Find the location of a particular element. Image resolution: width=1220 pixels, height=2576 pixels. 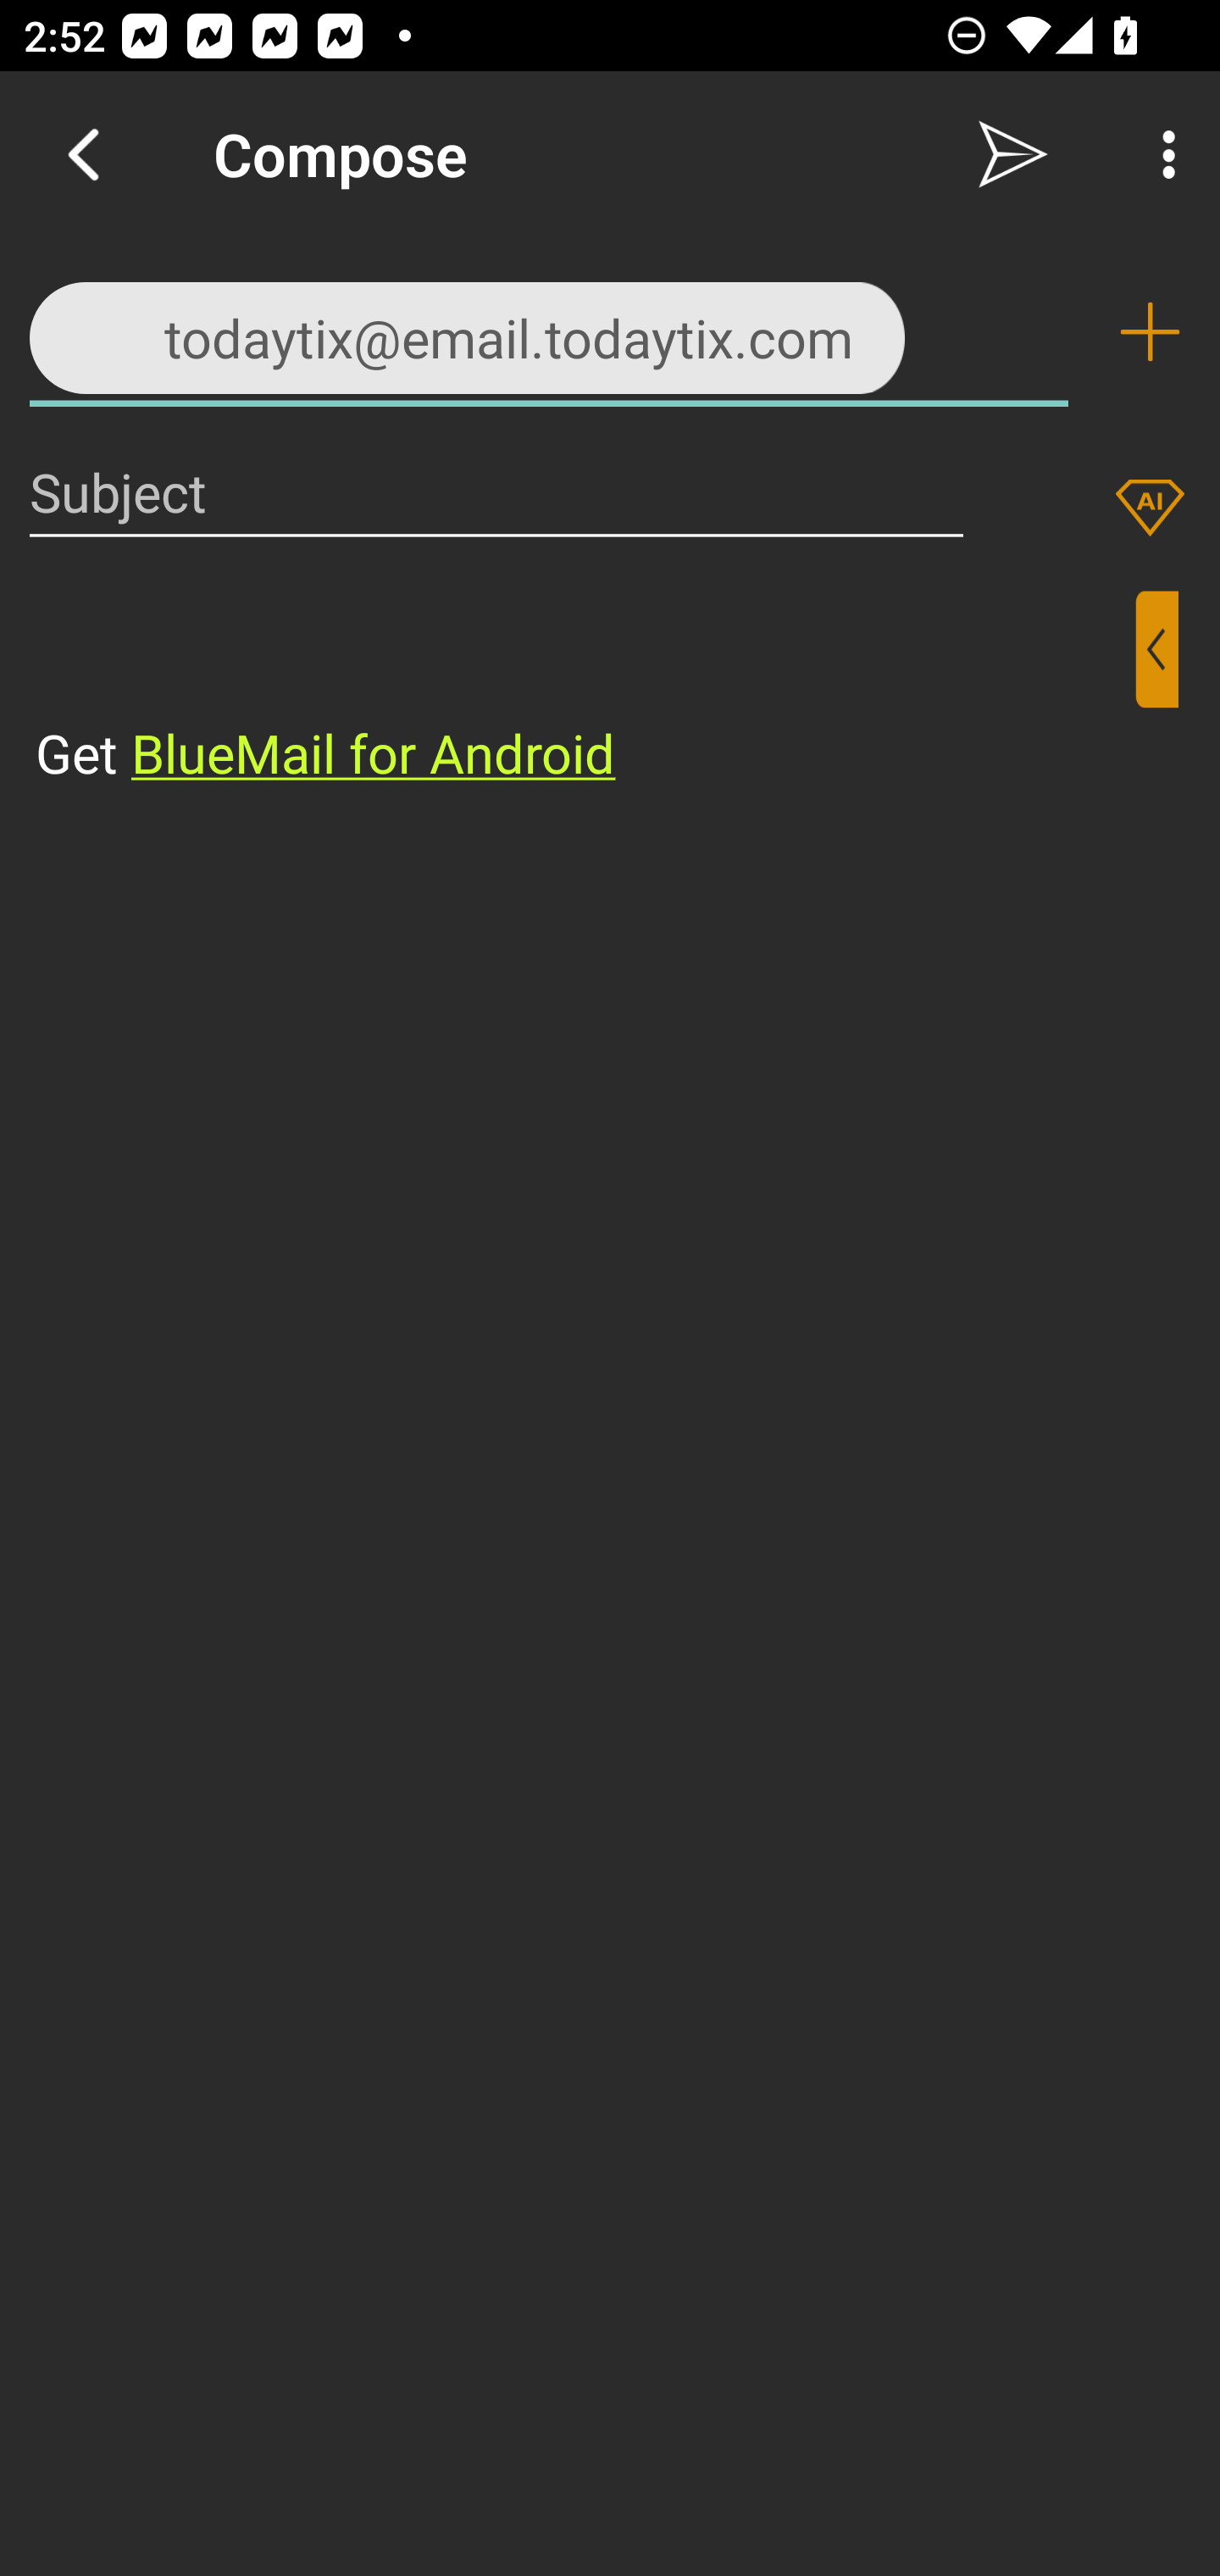

Add recipient (To) is located at coordinates (1150, 332).